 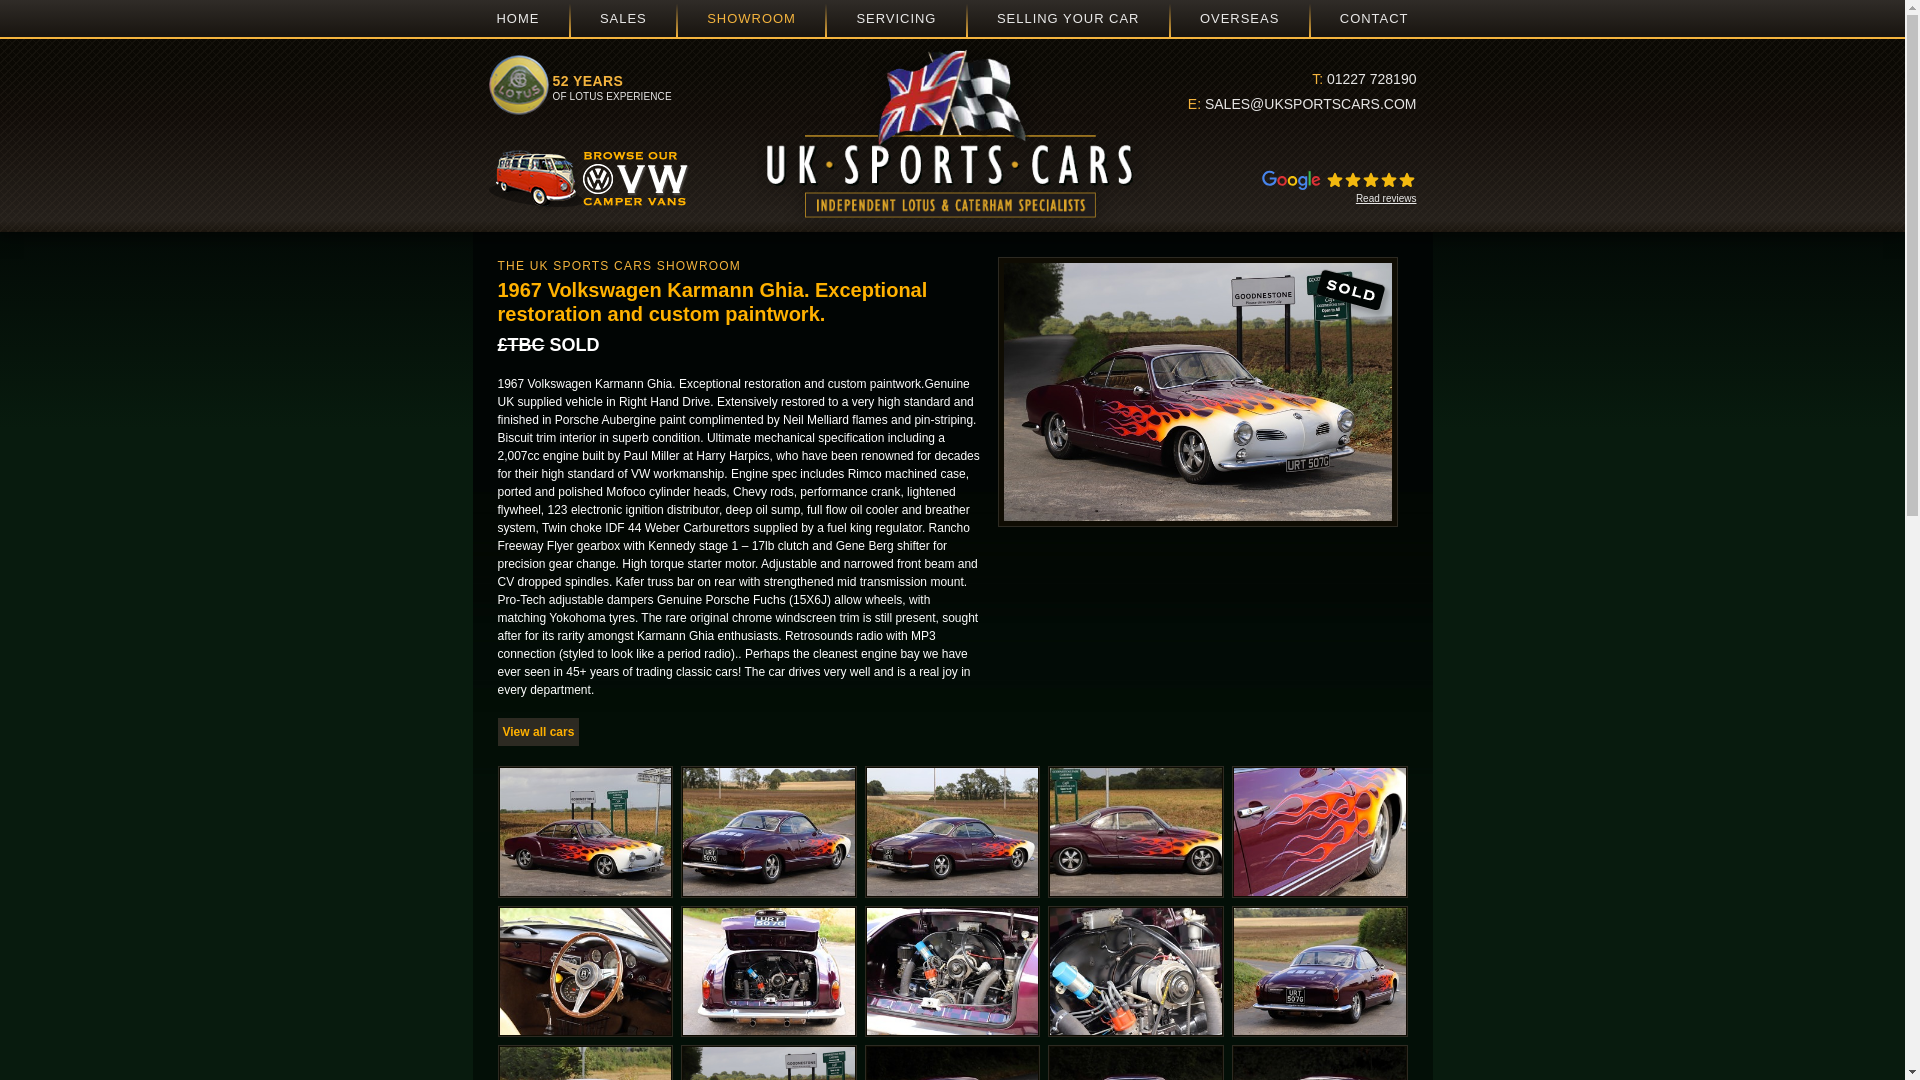 I want to click on HOME, so click(x=1298, y=184).